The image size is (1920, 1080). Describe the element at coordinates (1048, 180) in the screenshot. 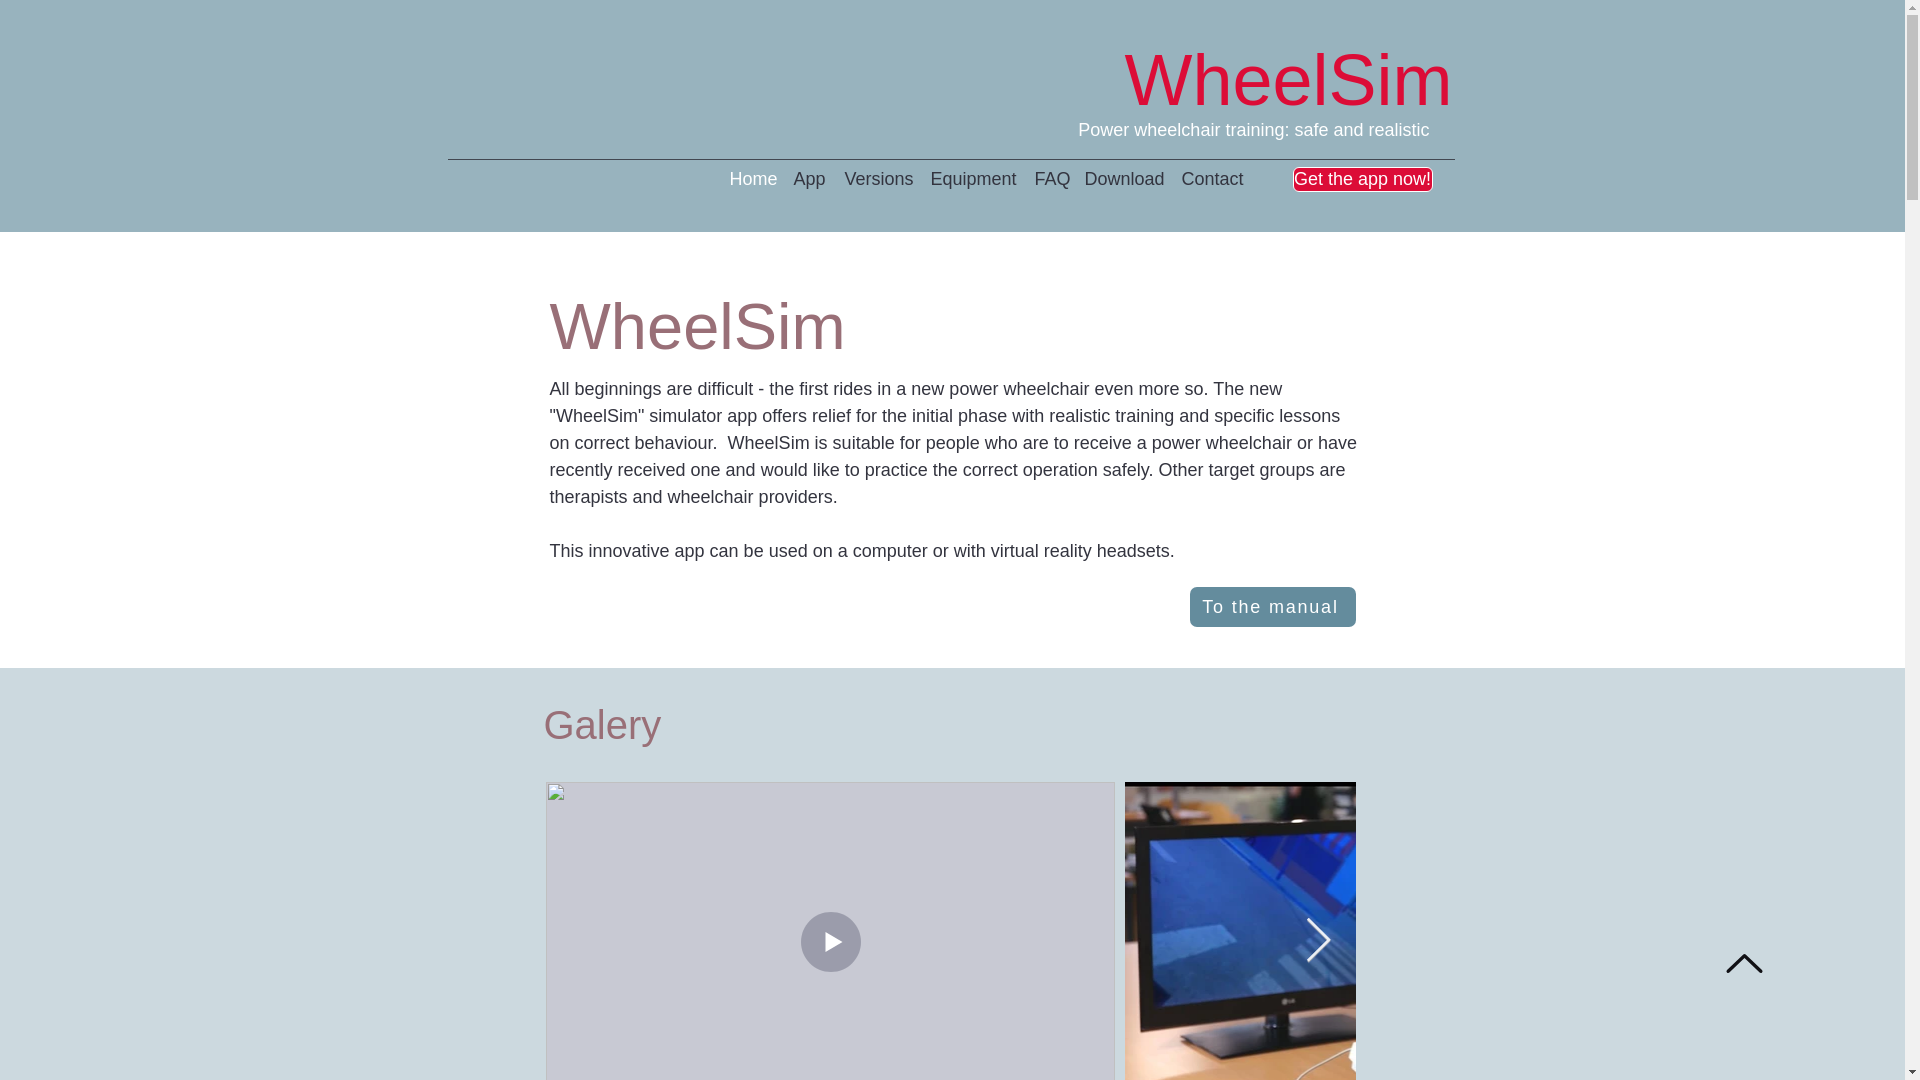

I see `FAQ` at that location.